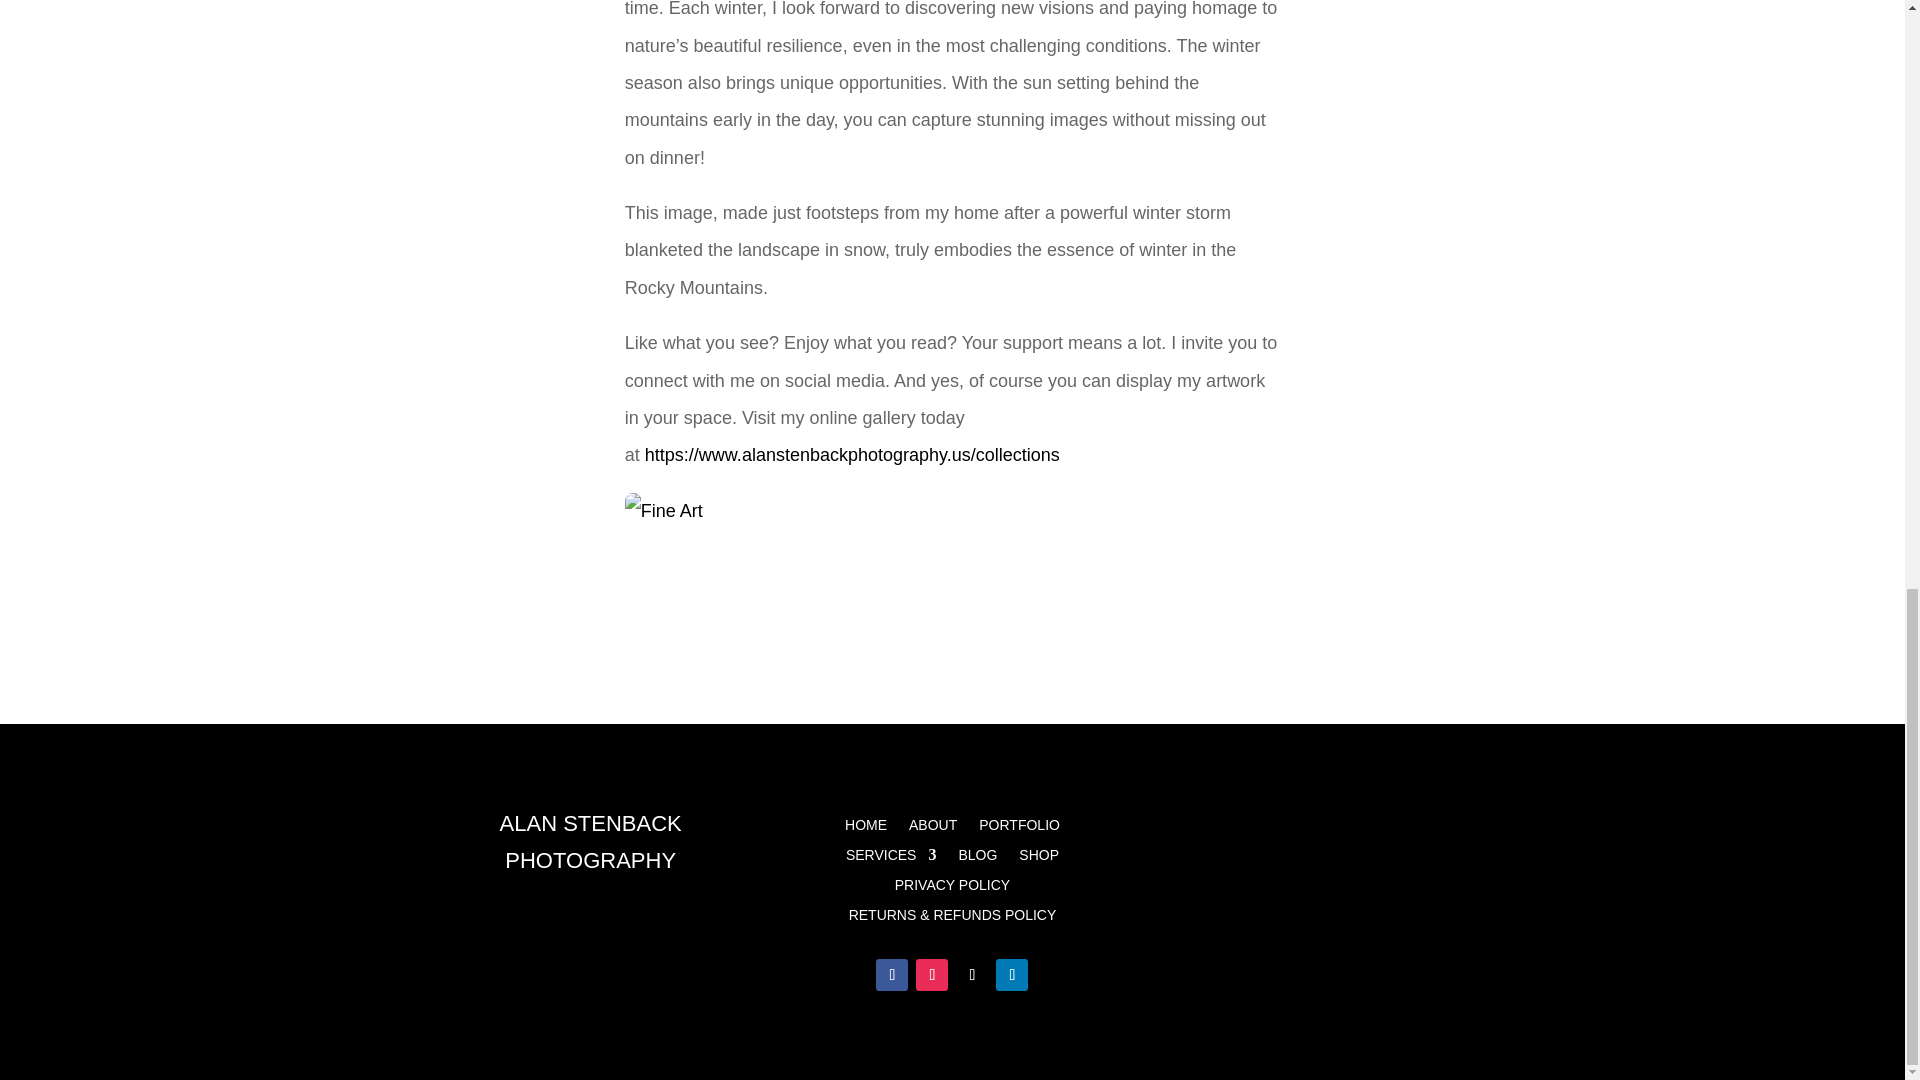  What do you see at coordinates (1019, 828) in the screenshot?
I see `PORTFOLIO` at bounding box center [1019, 828].